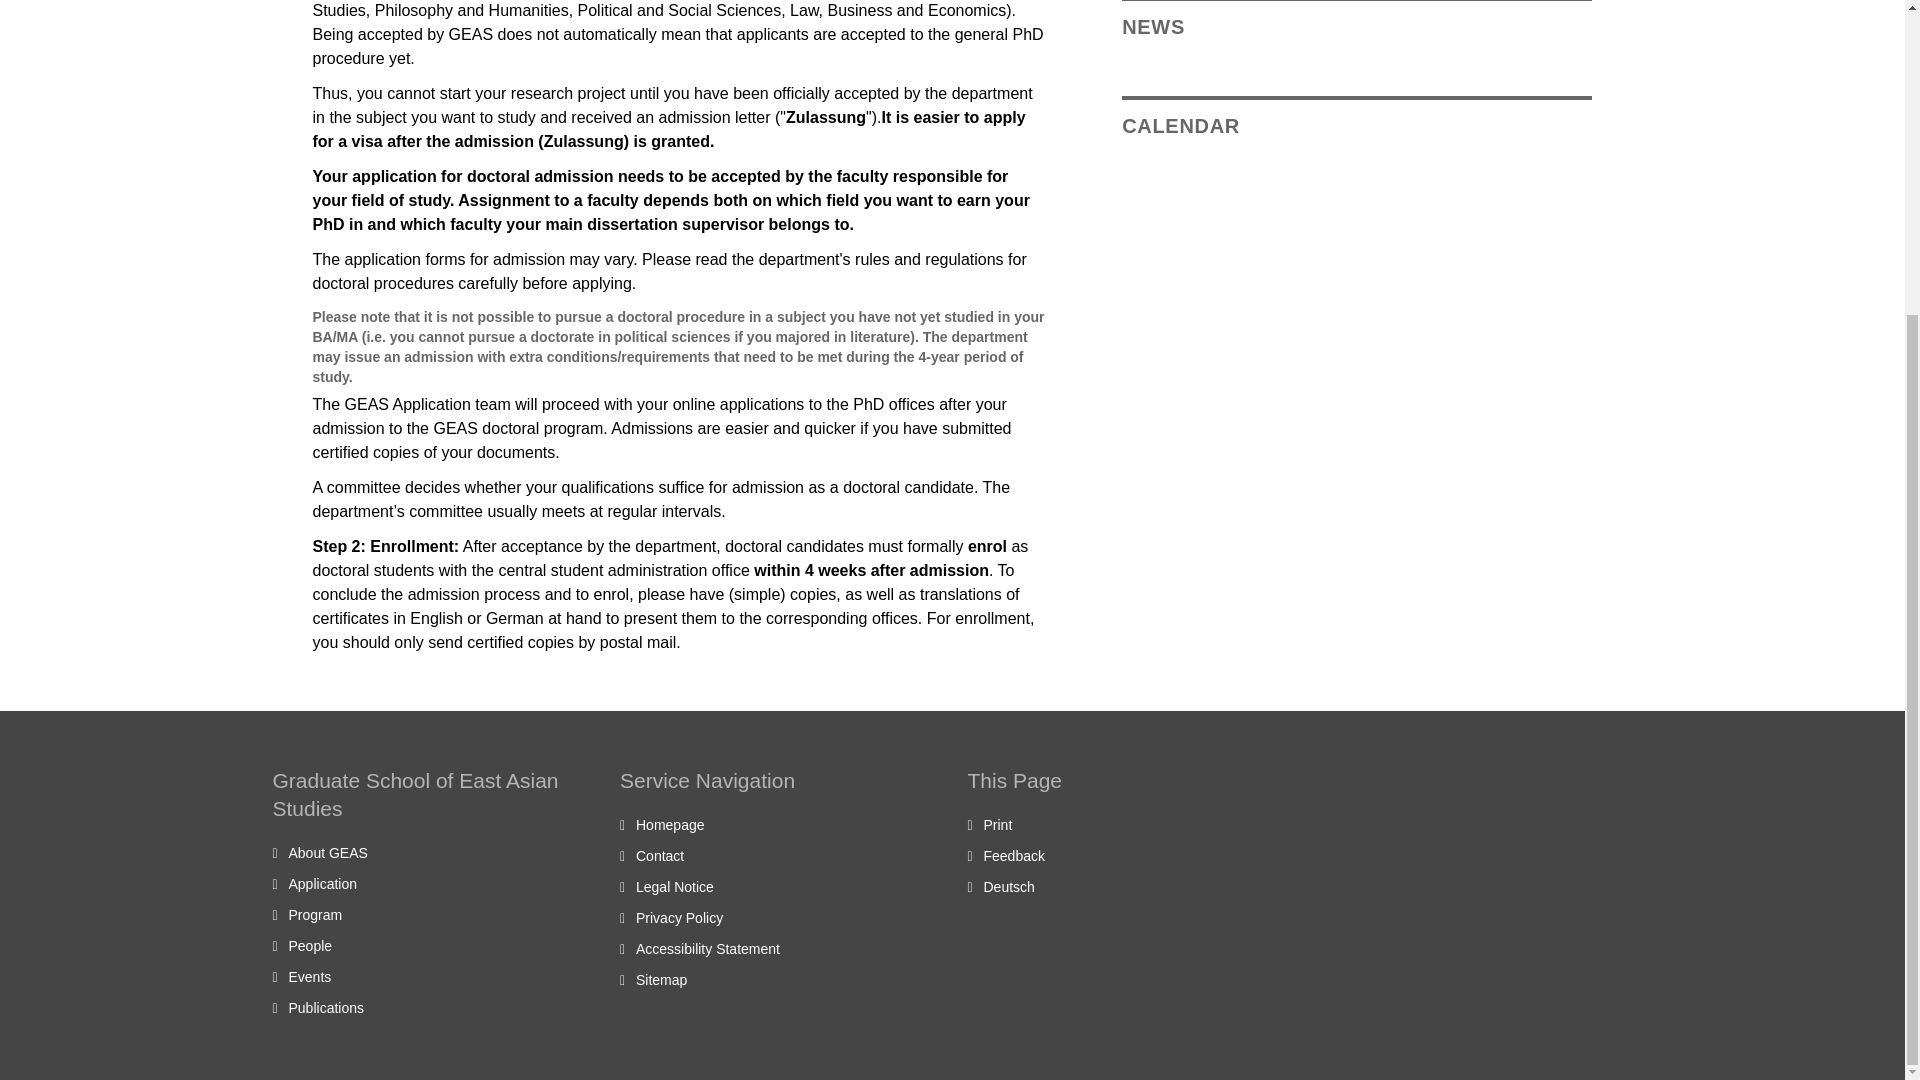 This screenshot has width=1920, height=1080. What do you see at coordinates (670, 824) in the screenshot?
I see `Homepage` at bounding box center [670, 824].